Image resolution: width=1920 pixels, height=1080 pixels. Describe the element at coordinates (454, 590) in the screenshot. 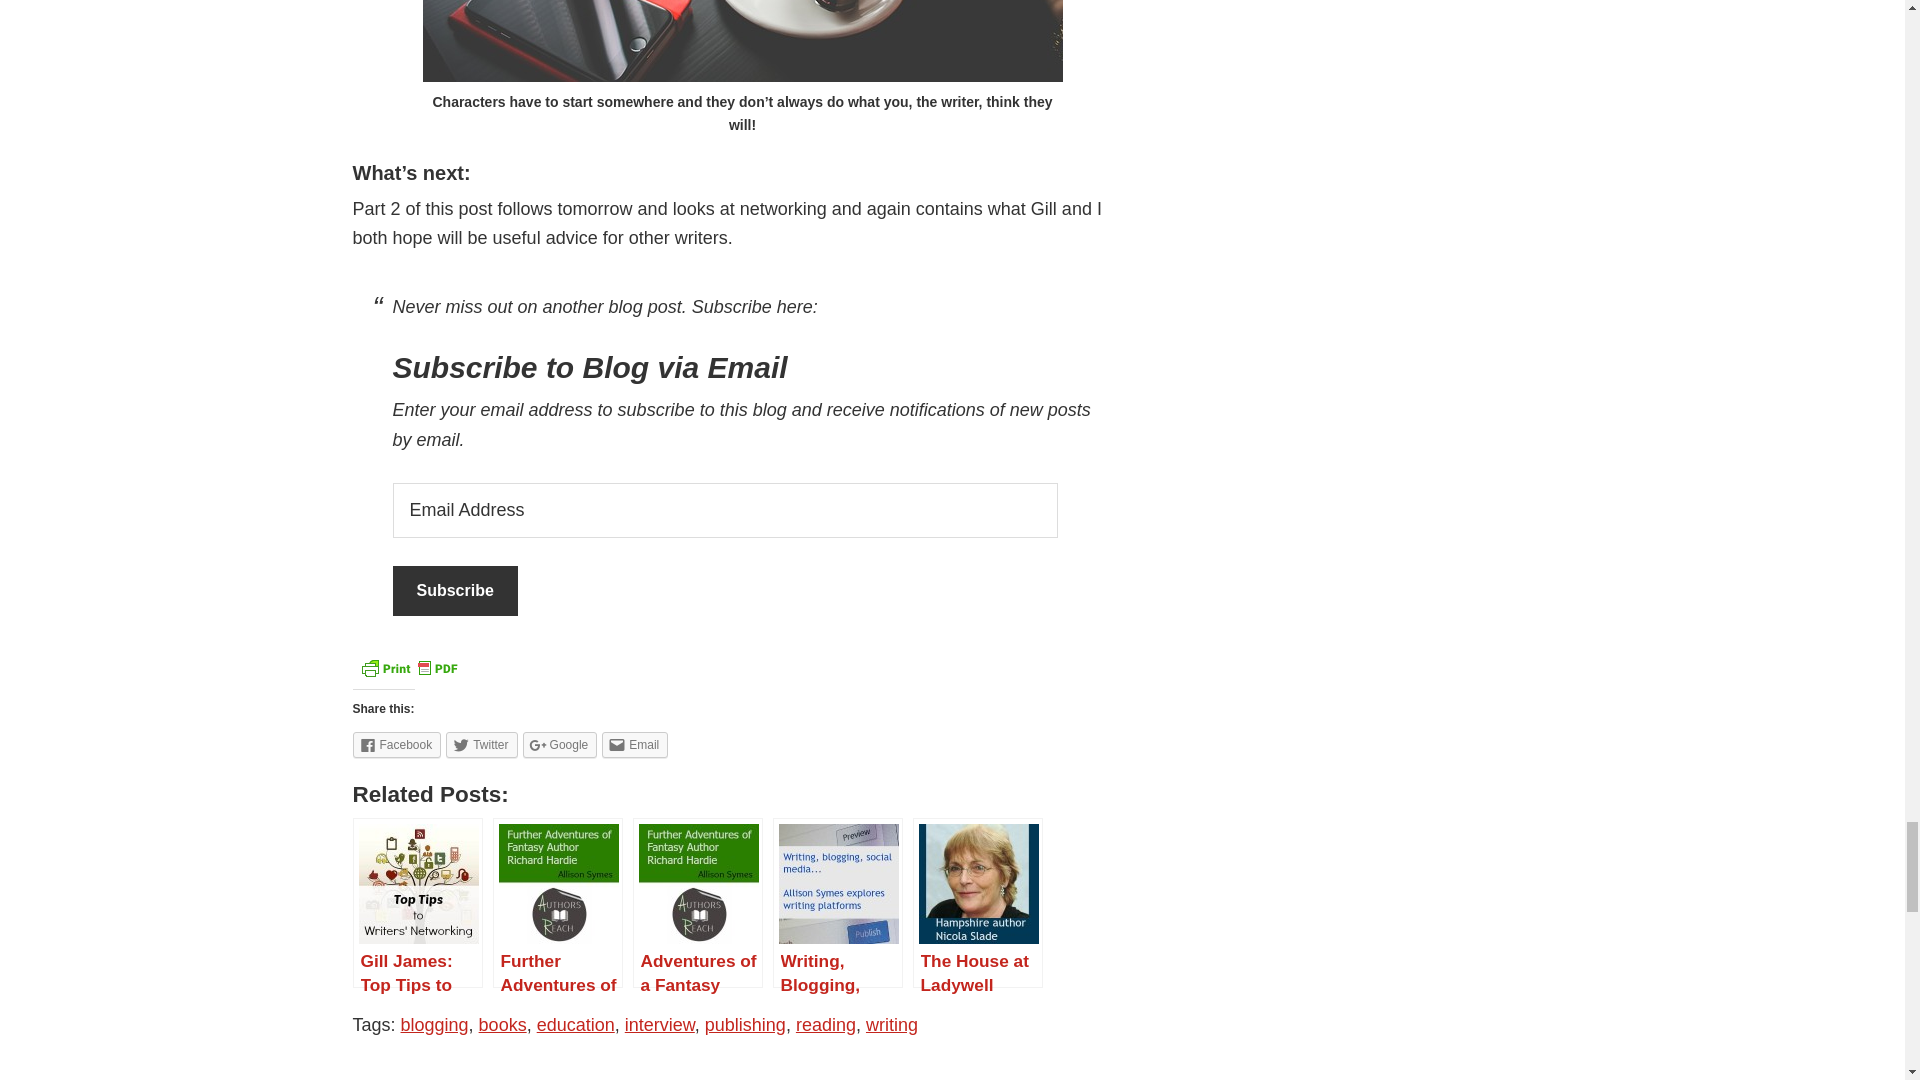

I see `Subscribe` at that location.